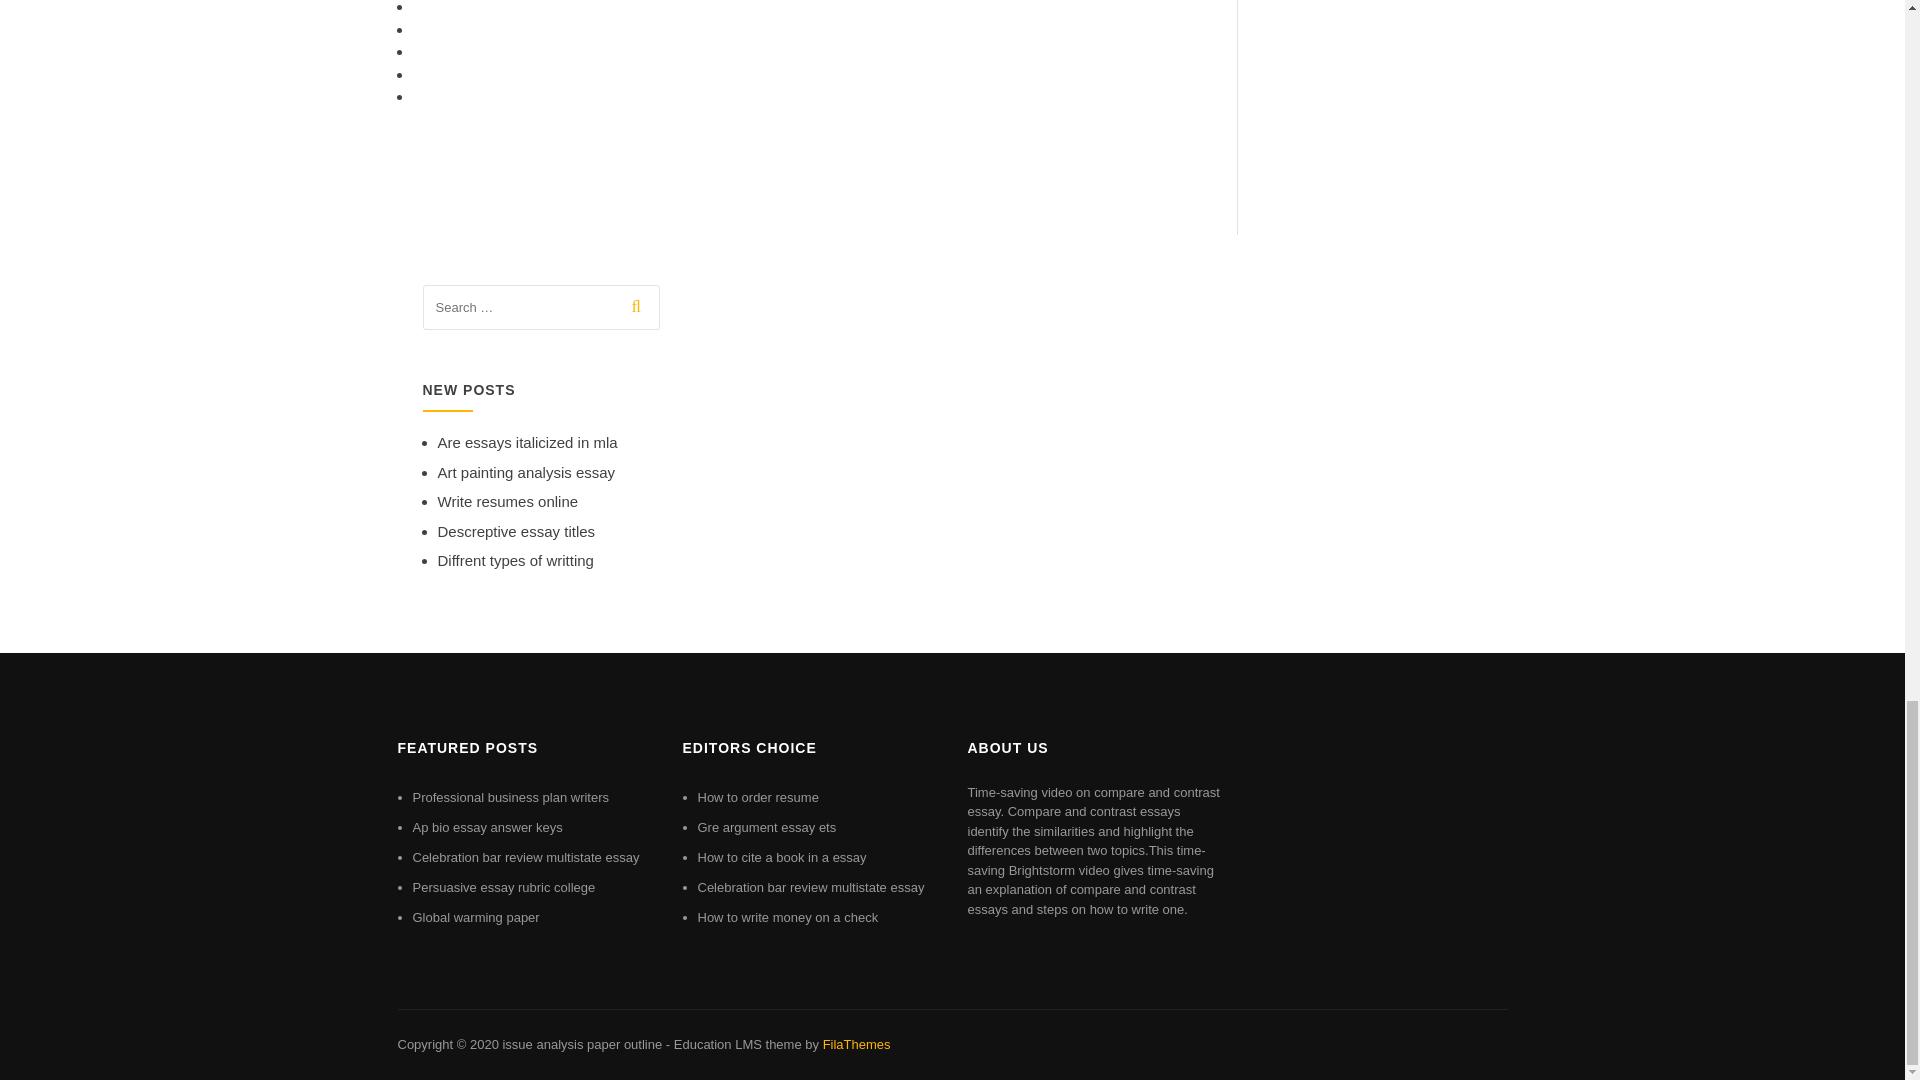  I want to click on issue analysis paper outline, so click(582, 1044).